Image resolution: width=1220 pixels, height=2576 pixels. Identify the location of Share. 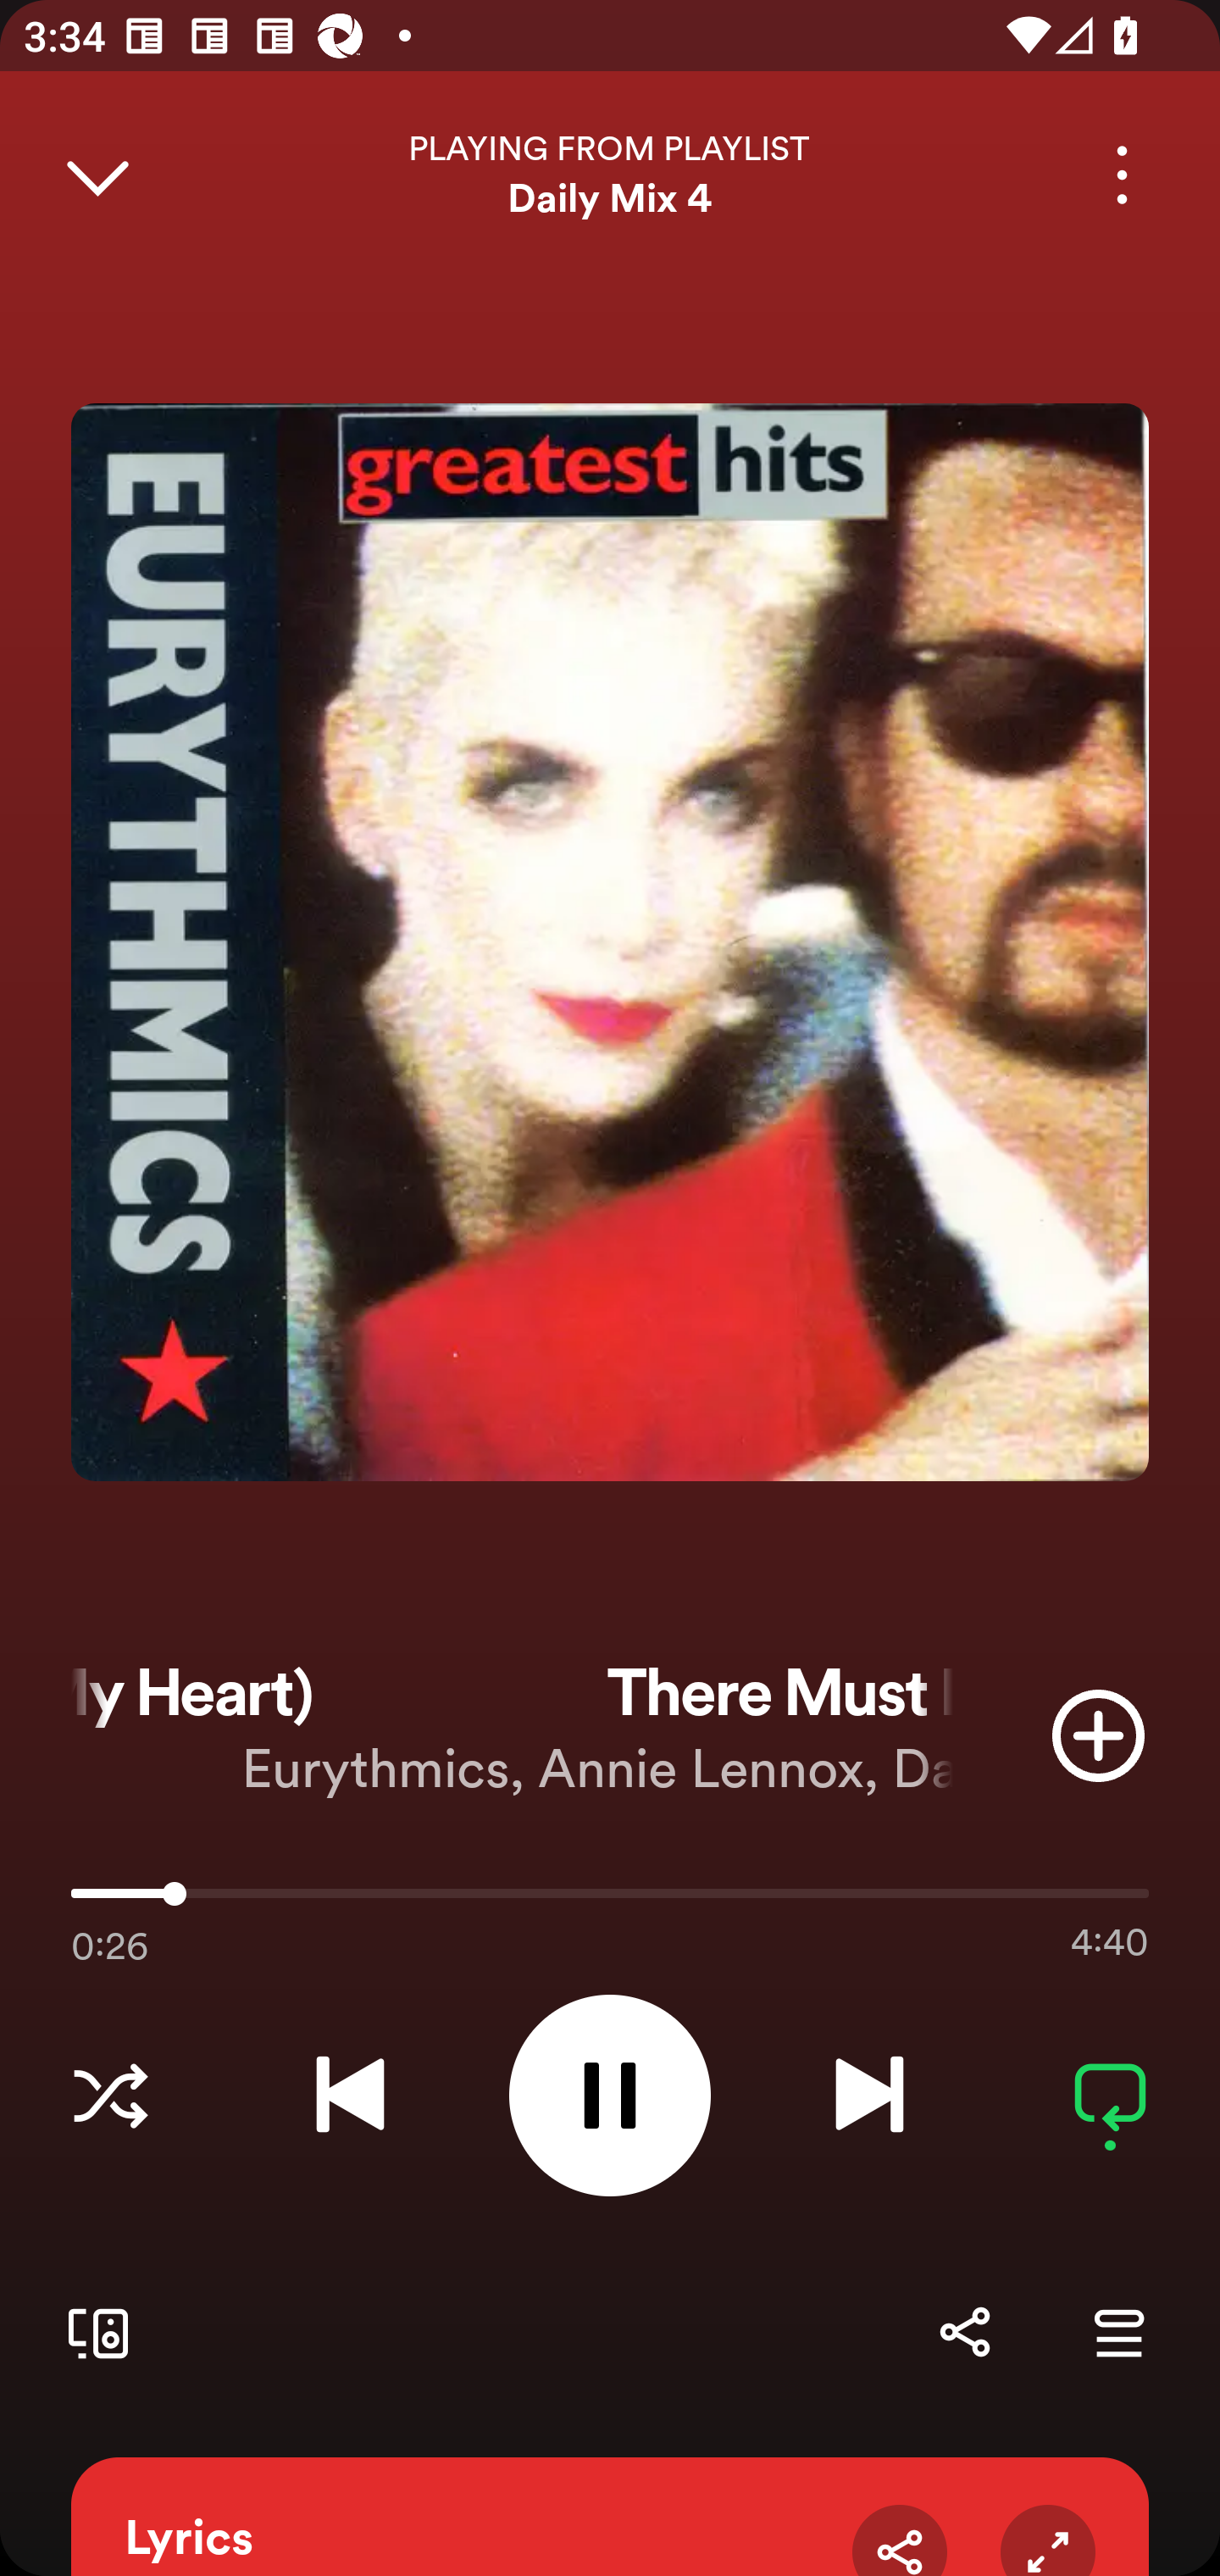
(964, 2332).